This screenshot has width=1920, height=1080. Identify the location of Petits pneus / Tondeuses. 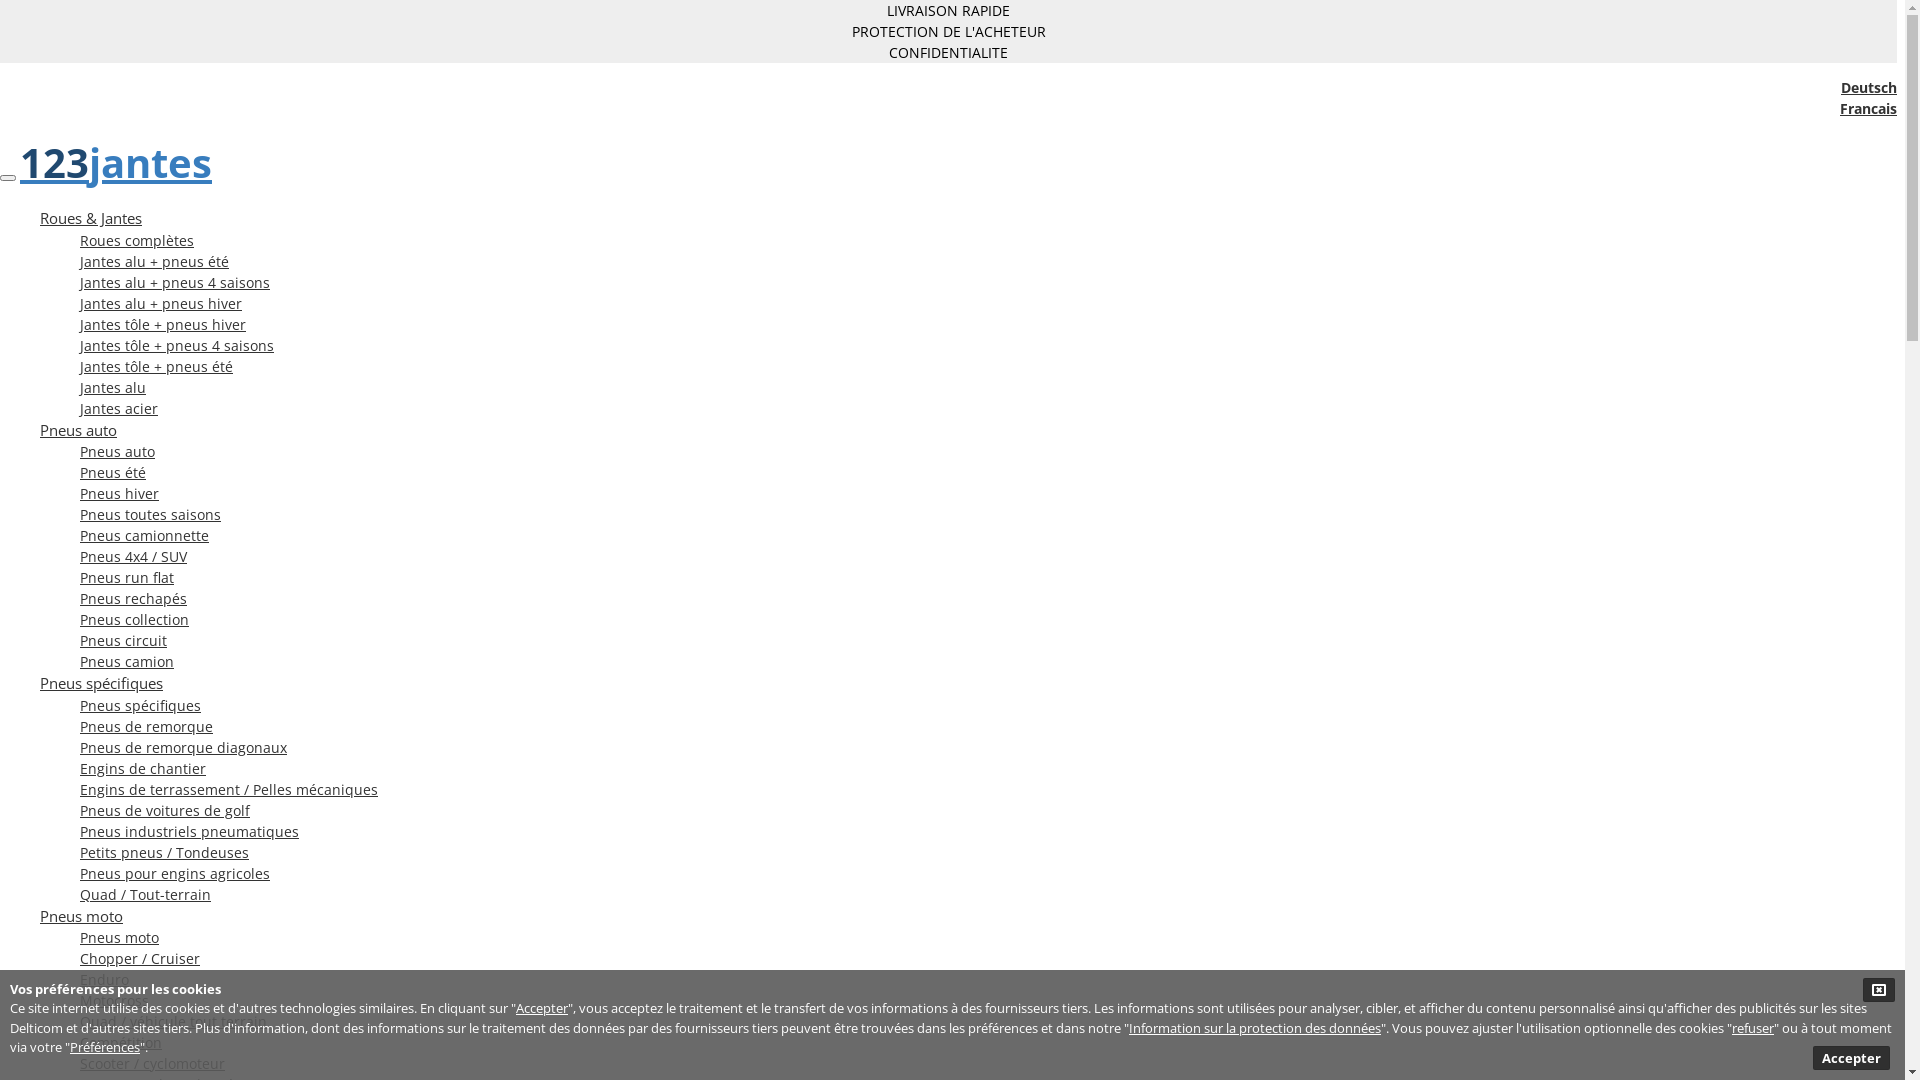
(164, 852).